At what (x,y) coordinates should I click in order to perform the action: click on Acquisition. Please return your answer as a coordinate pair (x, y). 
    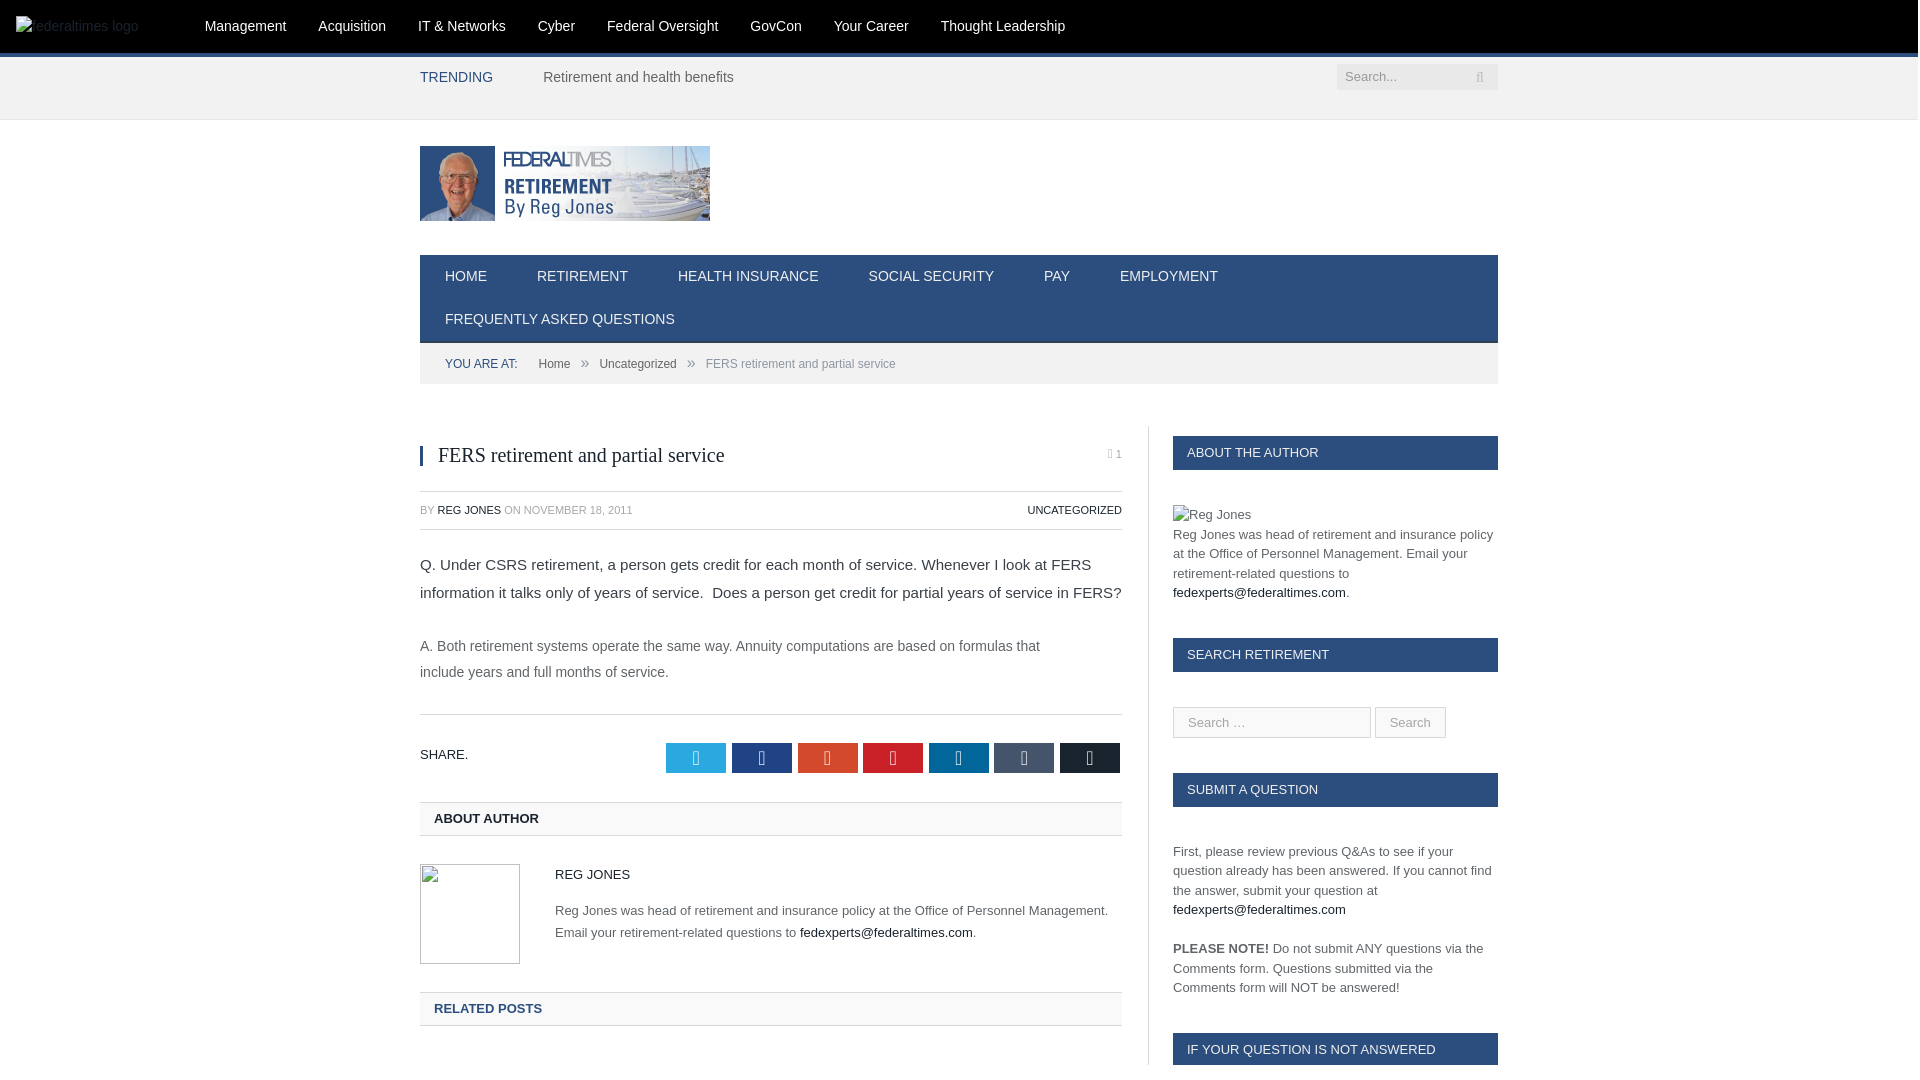
    Looking at the image, I should click on (351, 26).